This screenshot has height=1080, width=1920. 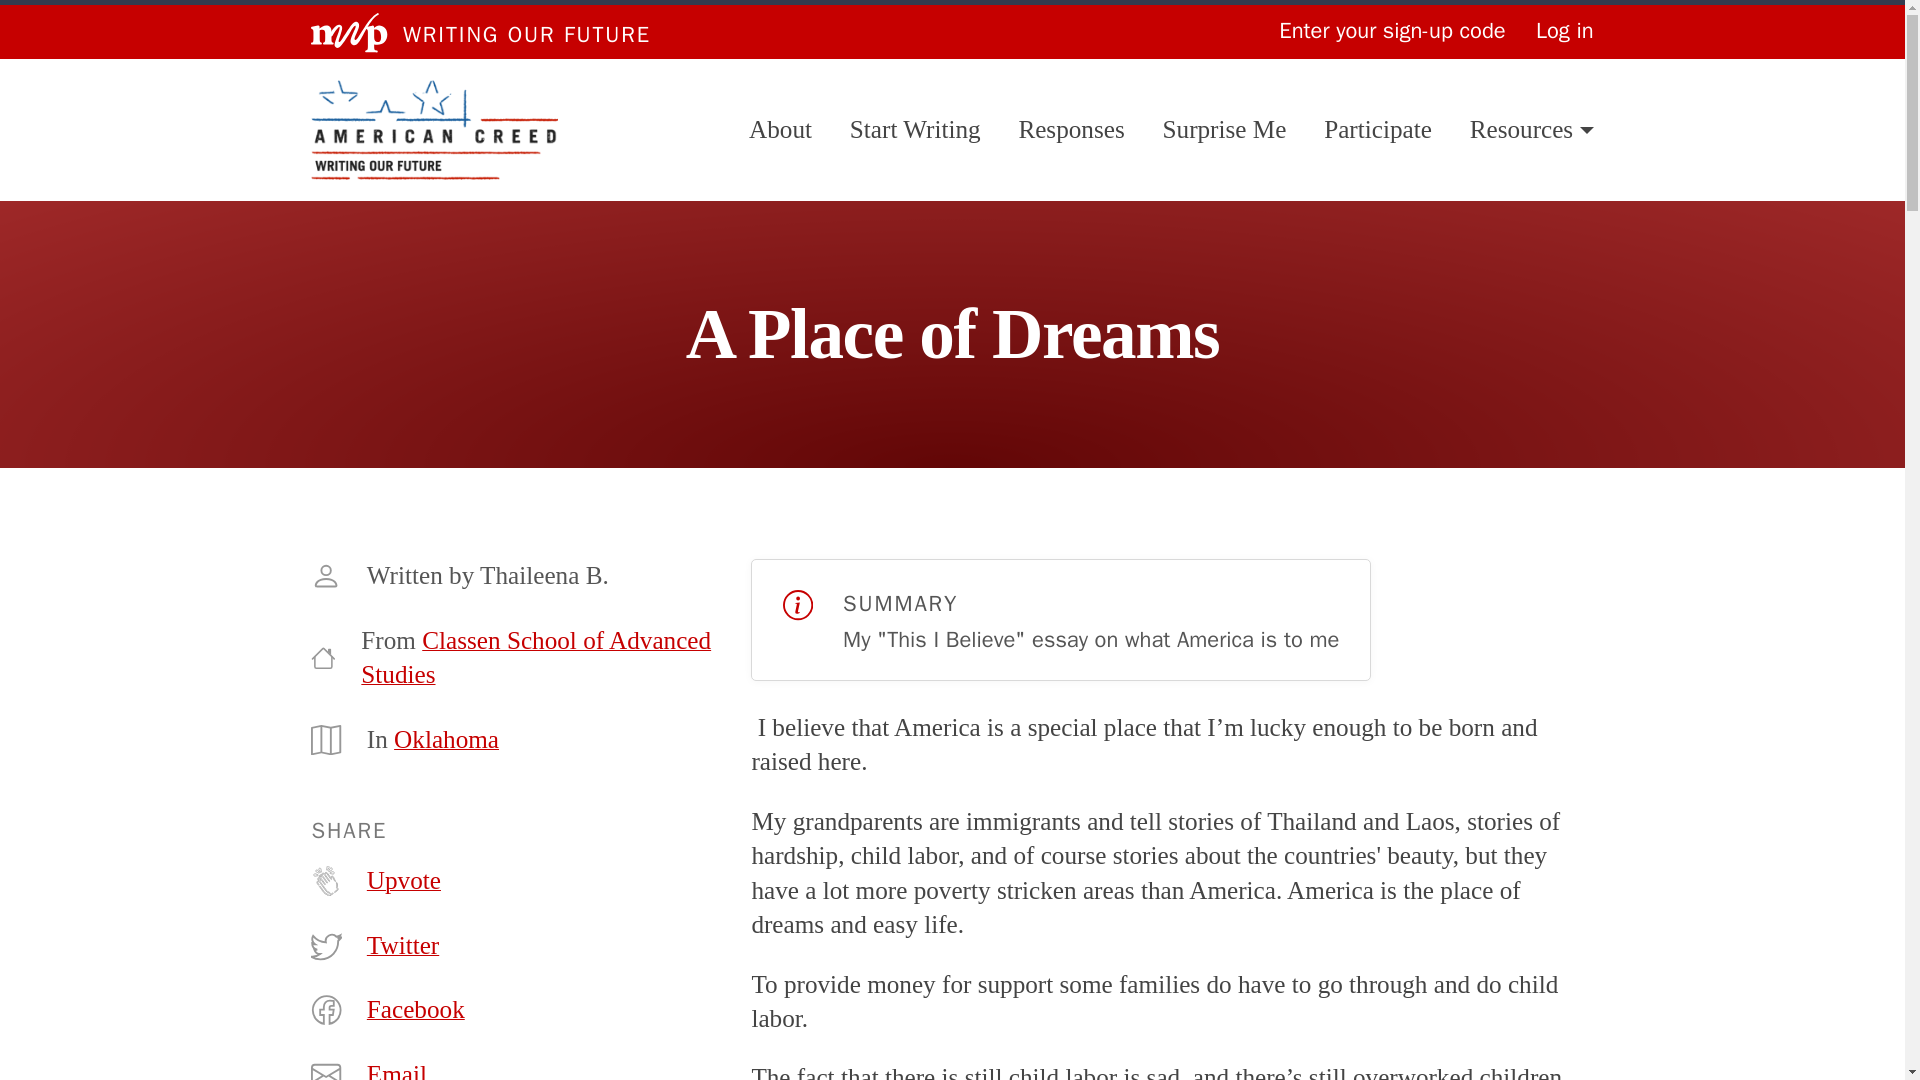 I want to click on National Writing Project, so click(x=349, y=32).